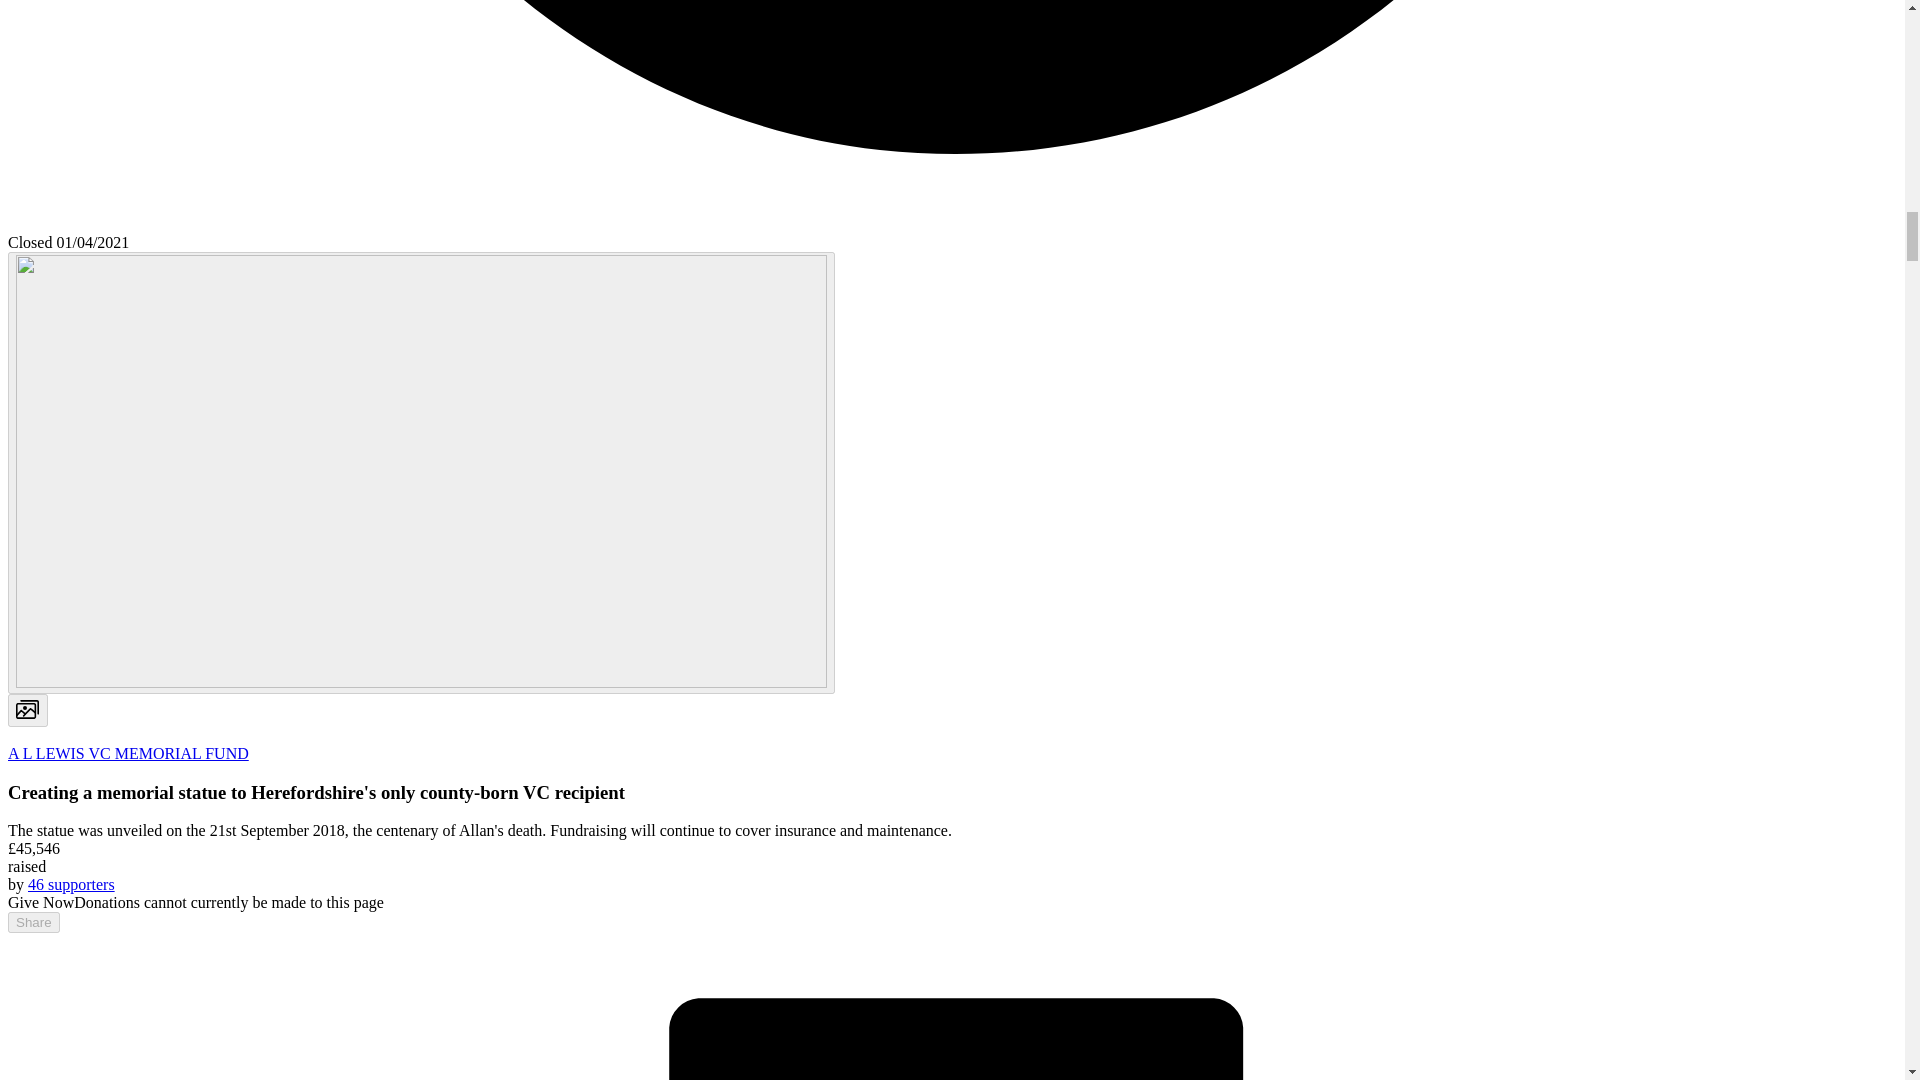 This screenshot has height=1080, width=1920. Describe the element at coordinates (72, 884) in the screenshot. I see `46 supporters` at that location.